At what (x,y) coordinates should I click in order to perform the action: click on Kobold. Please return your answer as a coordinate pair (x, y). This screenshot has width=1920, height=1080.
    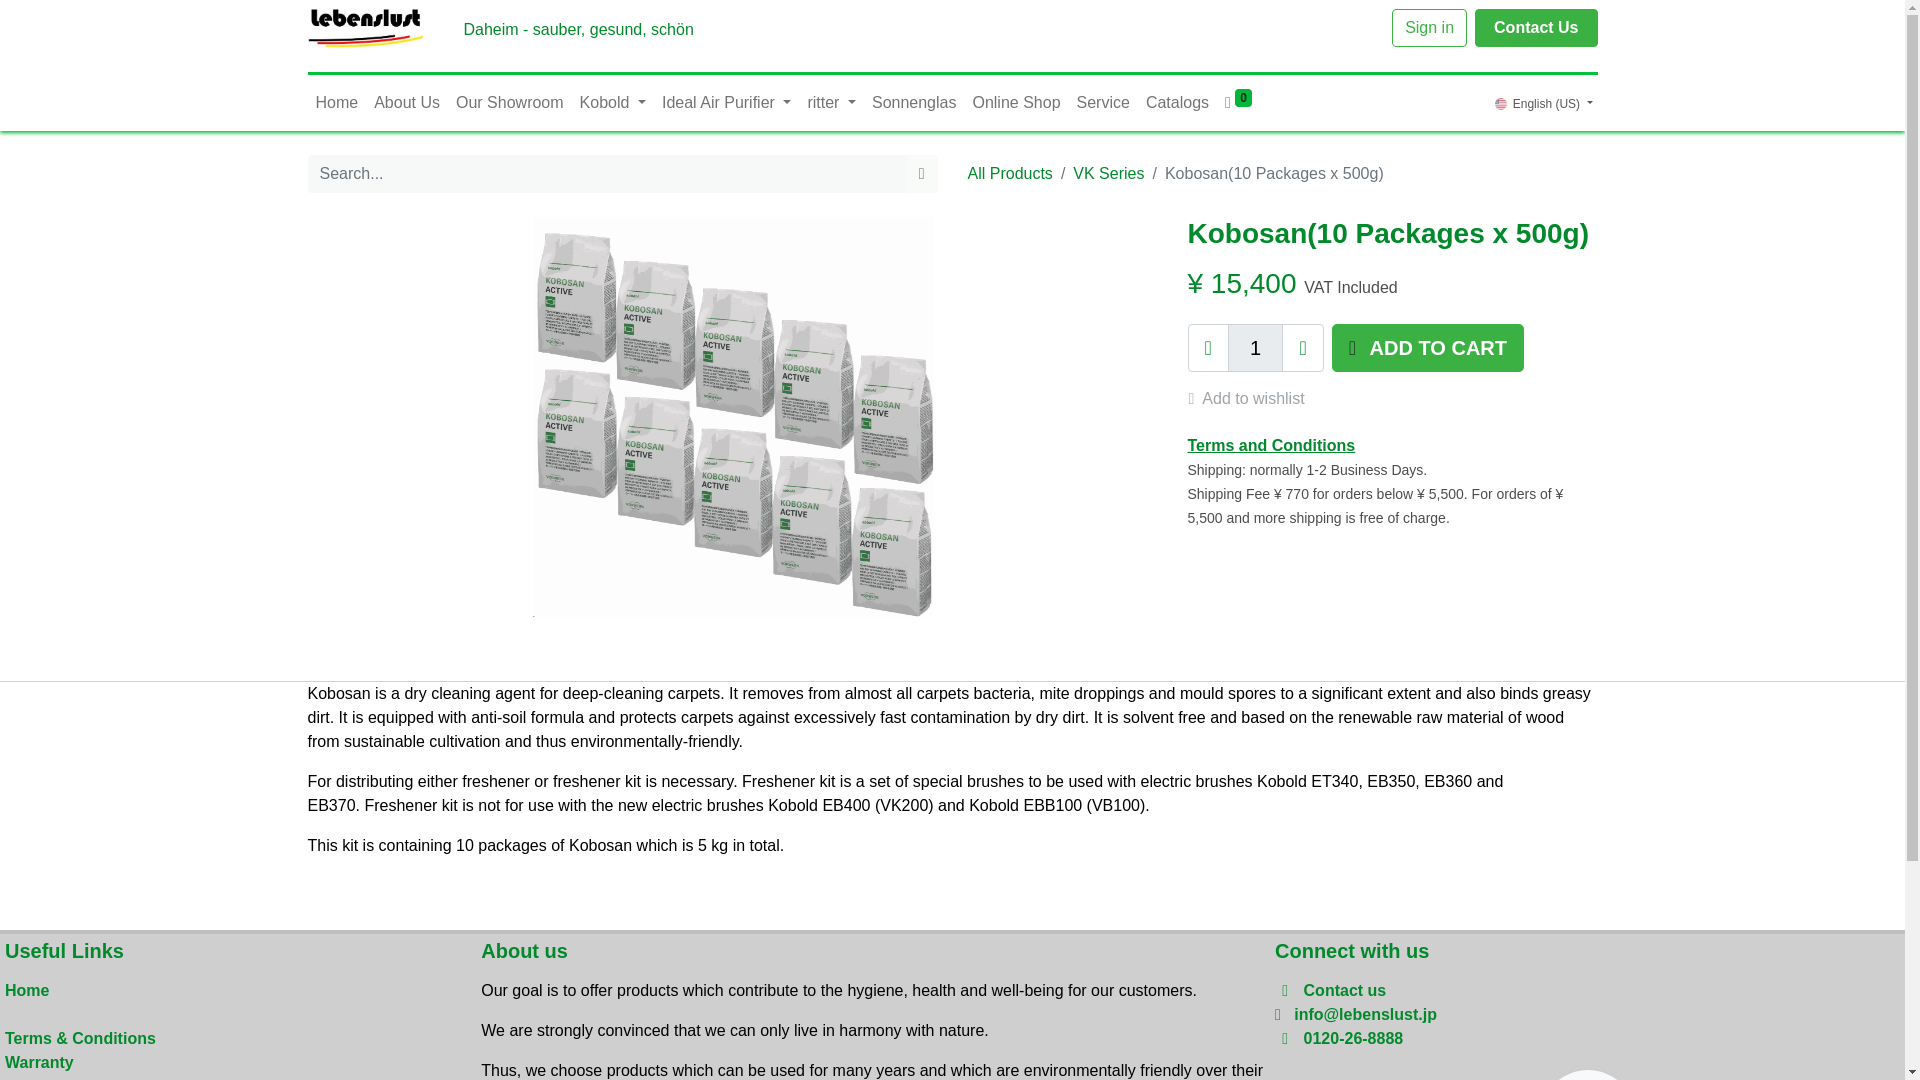
    Looking at the image, I should click on (613, 103).